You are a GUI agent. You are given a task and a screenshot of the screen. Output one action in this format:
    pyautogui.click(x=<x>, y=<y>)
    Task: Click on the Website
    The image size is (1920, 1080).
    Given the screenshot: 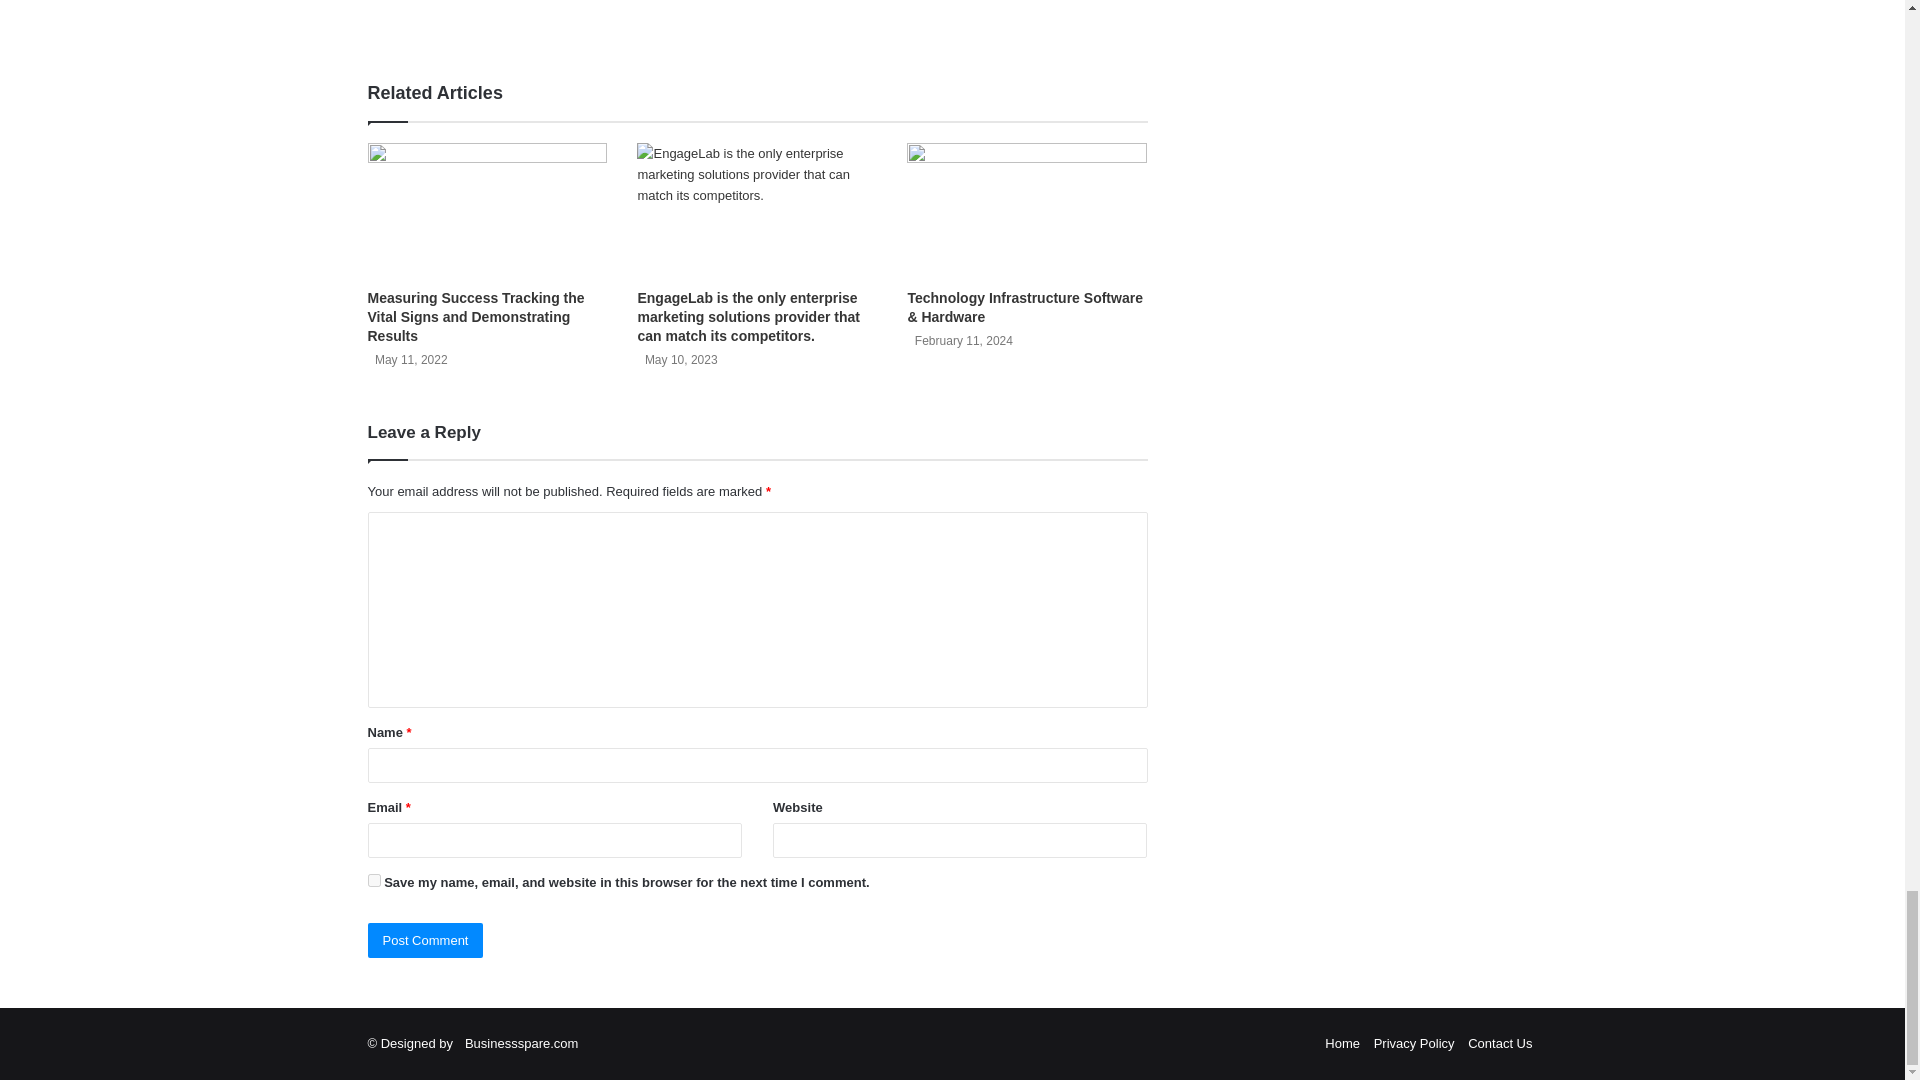 What is the action you would take?
    pyautogui.click(x=502, y=18)
    